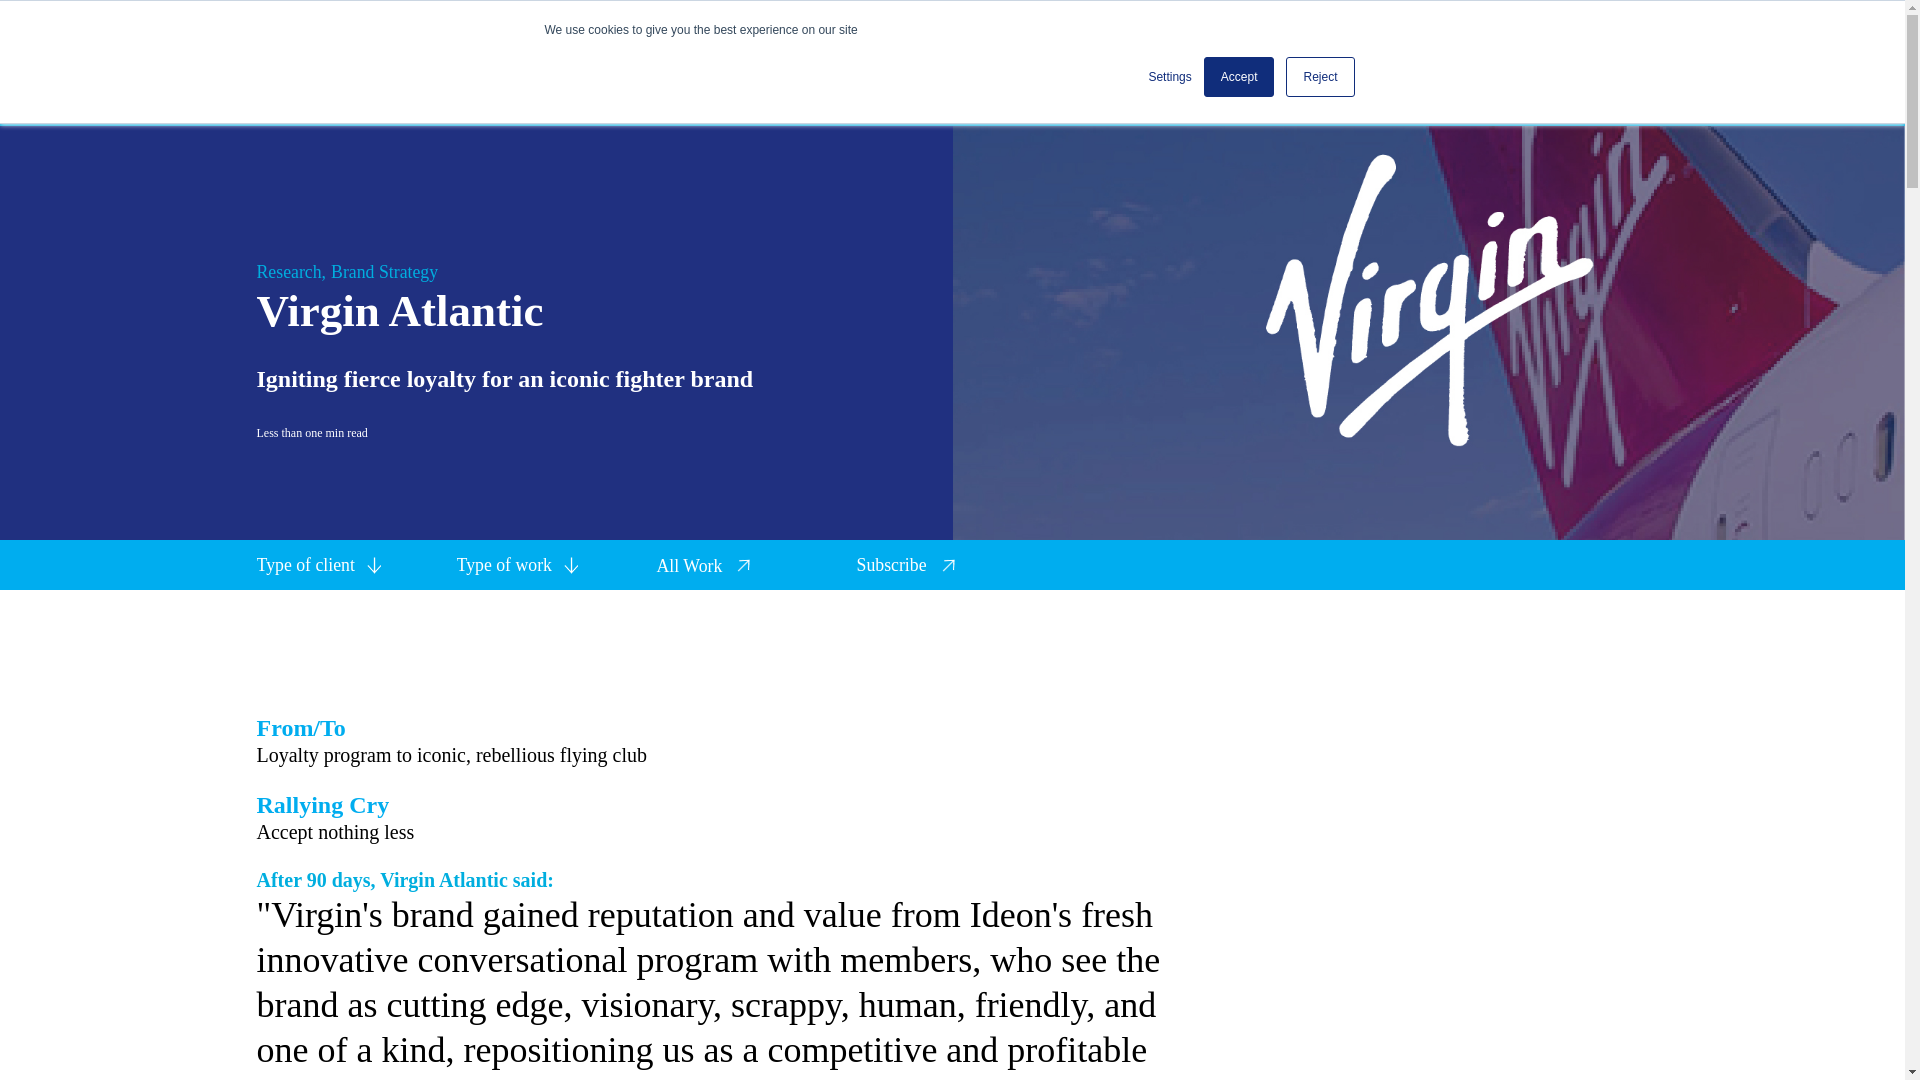 This screenshot has height=1080, width=1920. Describe the element at coordinates (384, 272) in the screenshot. I see `Brand Strategy` at that location.